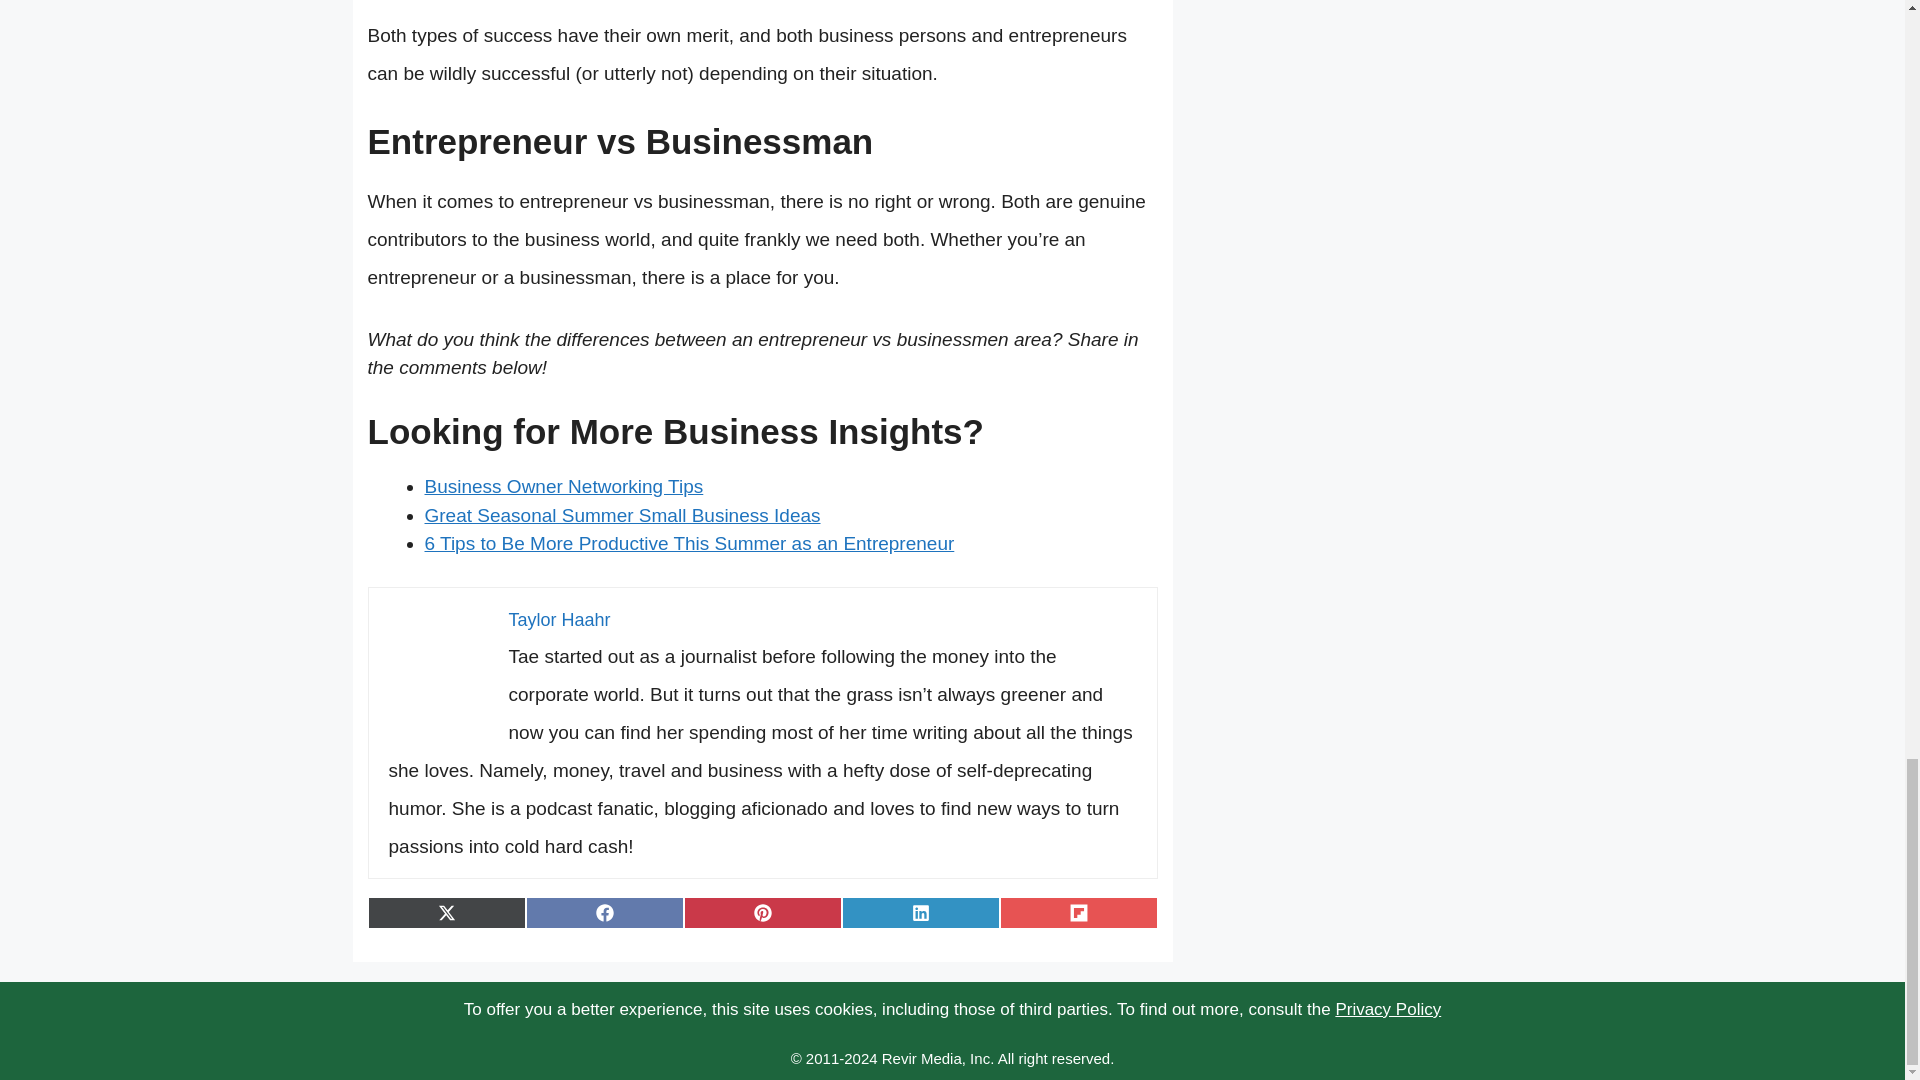 The image size is (1920, 1080). I want to click on Share on Facebook, so click(604, 912).